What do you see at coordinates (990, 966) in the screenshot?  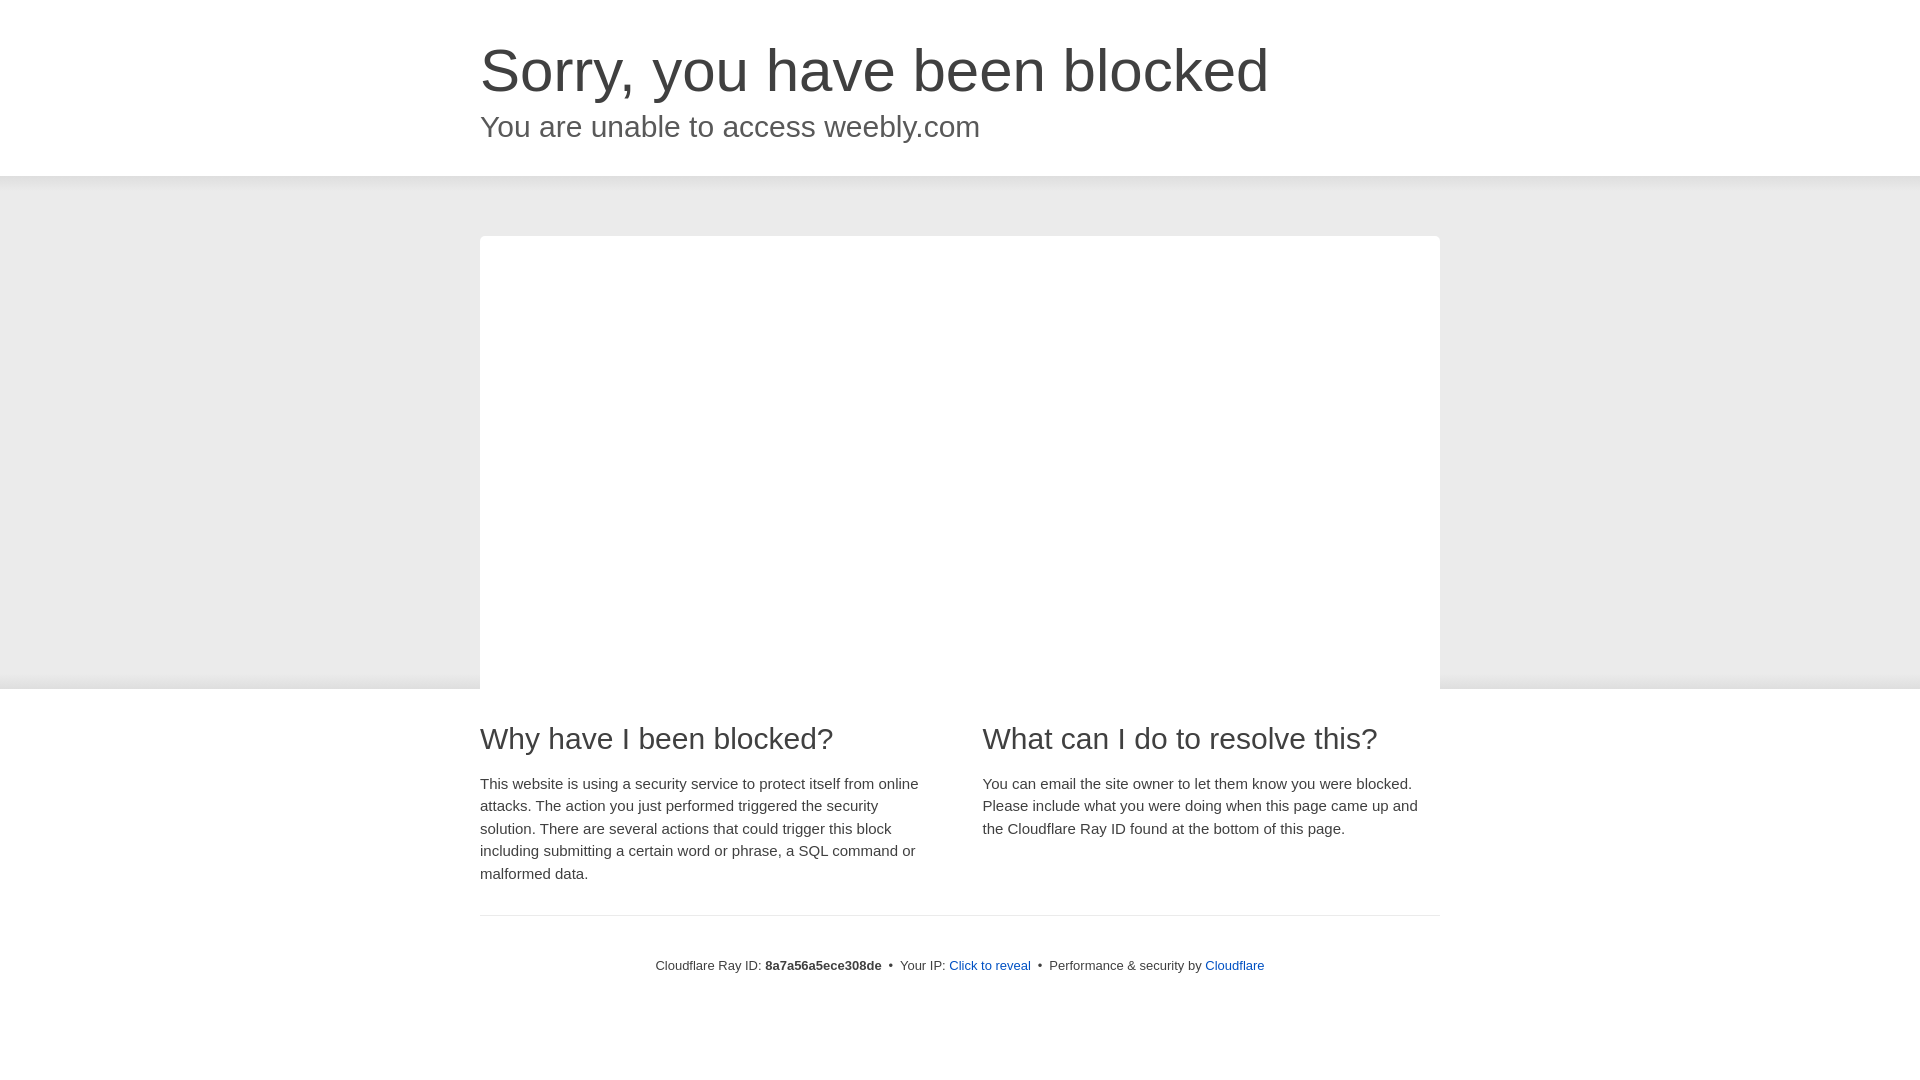 I see `Click to reveal` at bounding box center [990, 966].